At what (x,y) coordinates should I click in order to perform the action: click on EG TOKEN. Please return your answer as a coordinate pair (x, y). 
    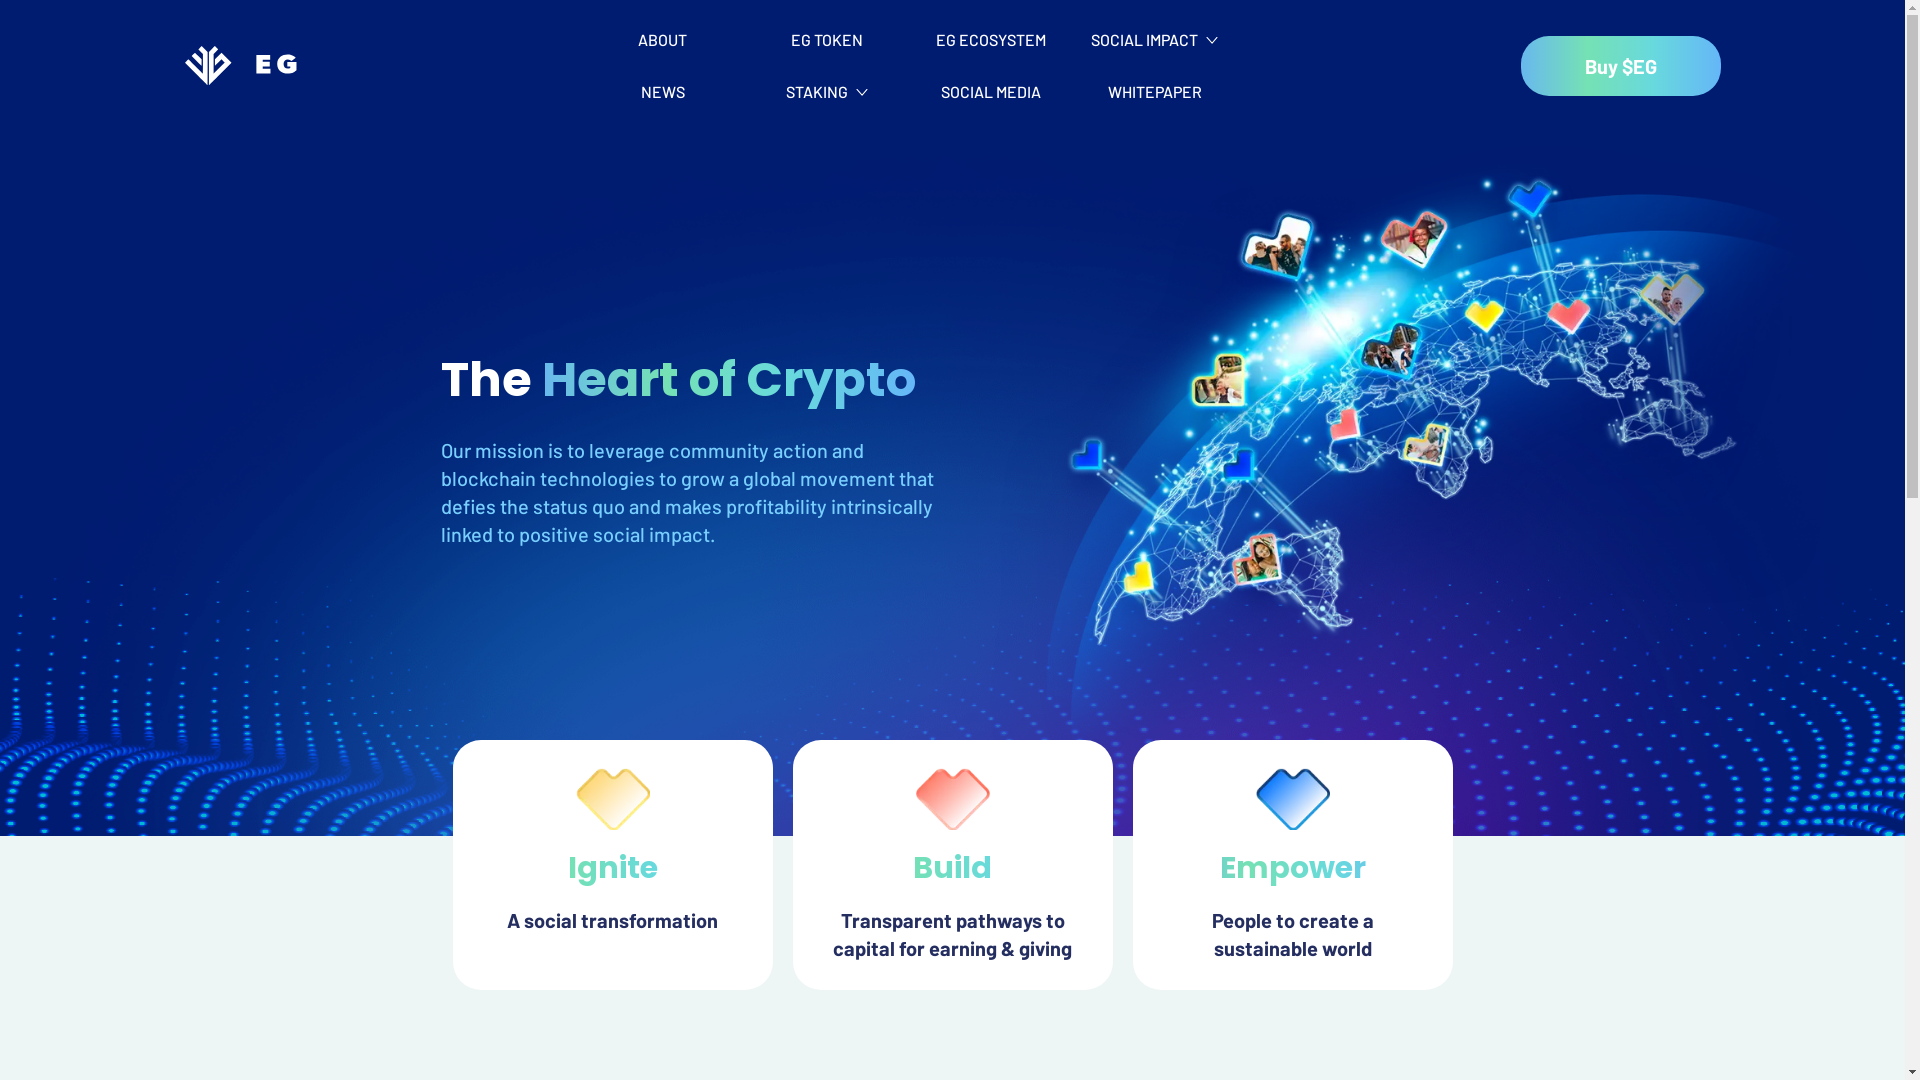
    Looking at the image, I should click on (826, 40).